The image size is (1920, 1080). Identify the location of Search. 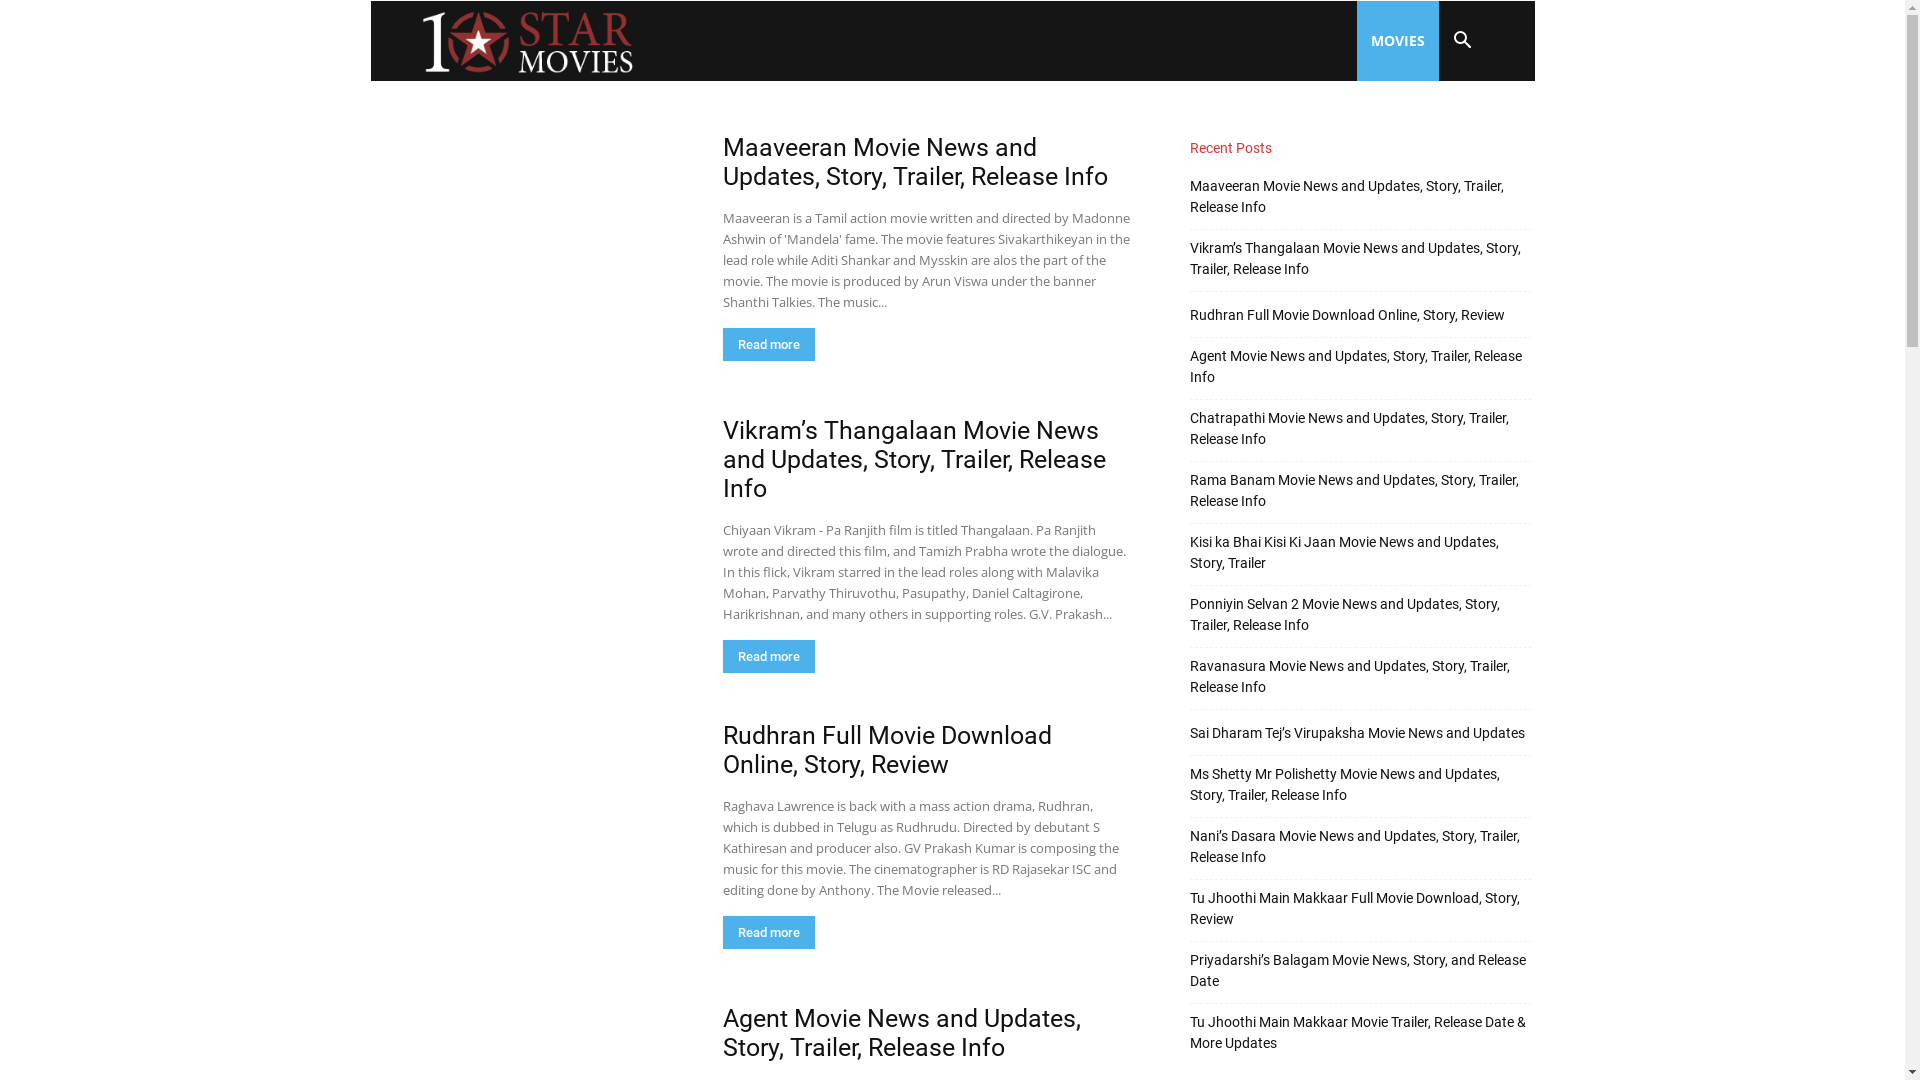
(1432, 137).